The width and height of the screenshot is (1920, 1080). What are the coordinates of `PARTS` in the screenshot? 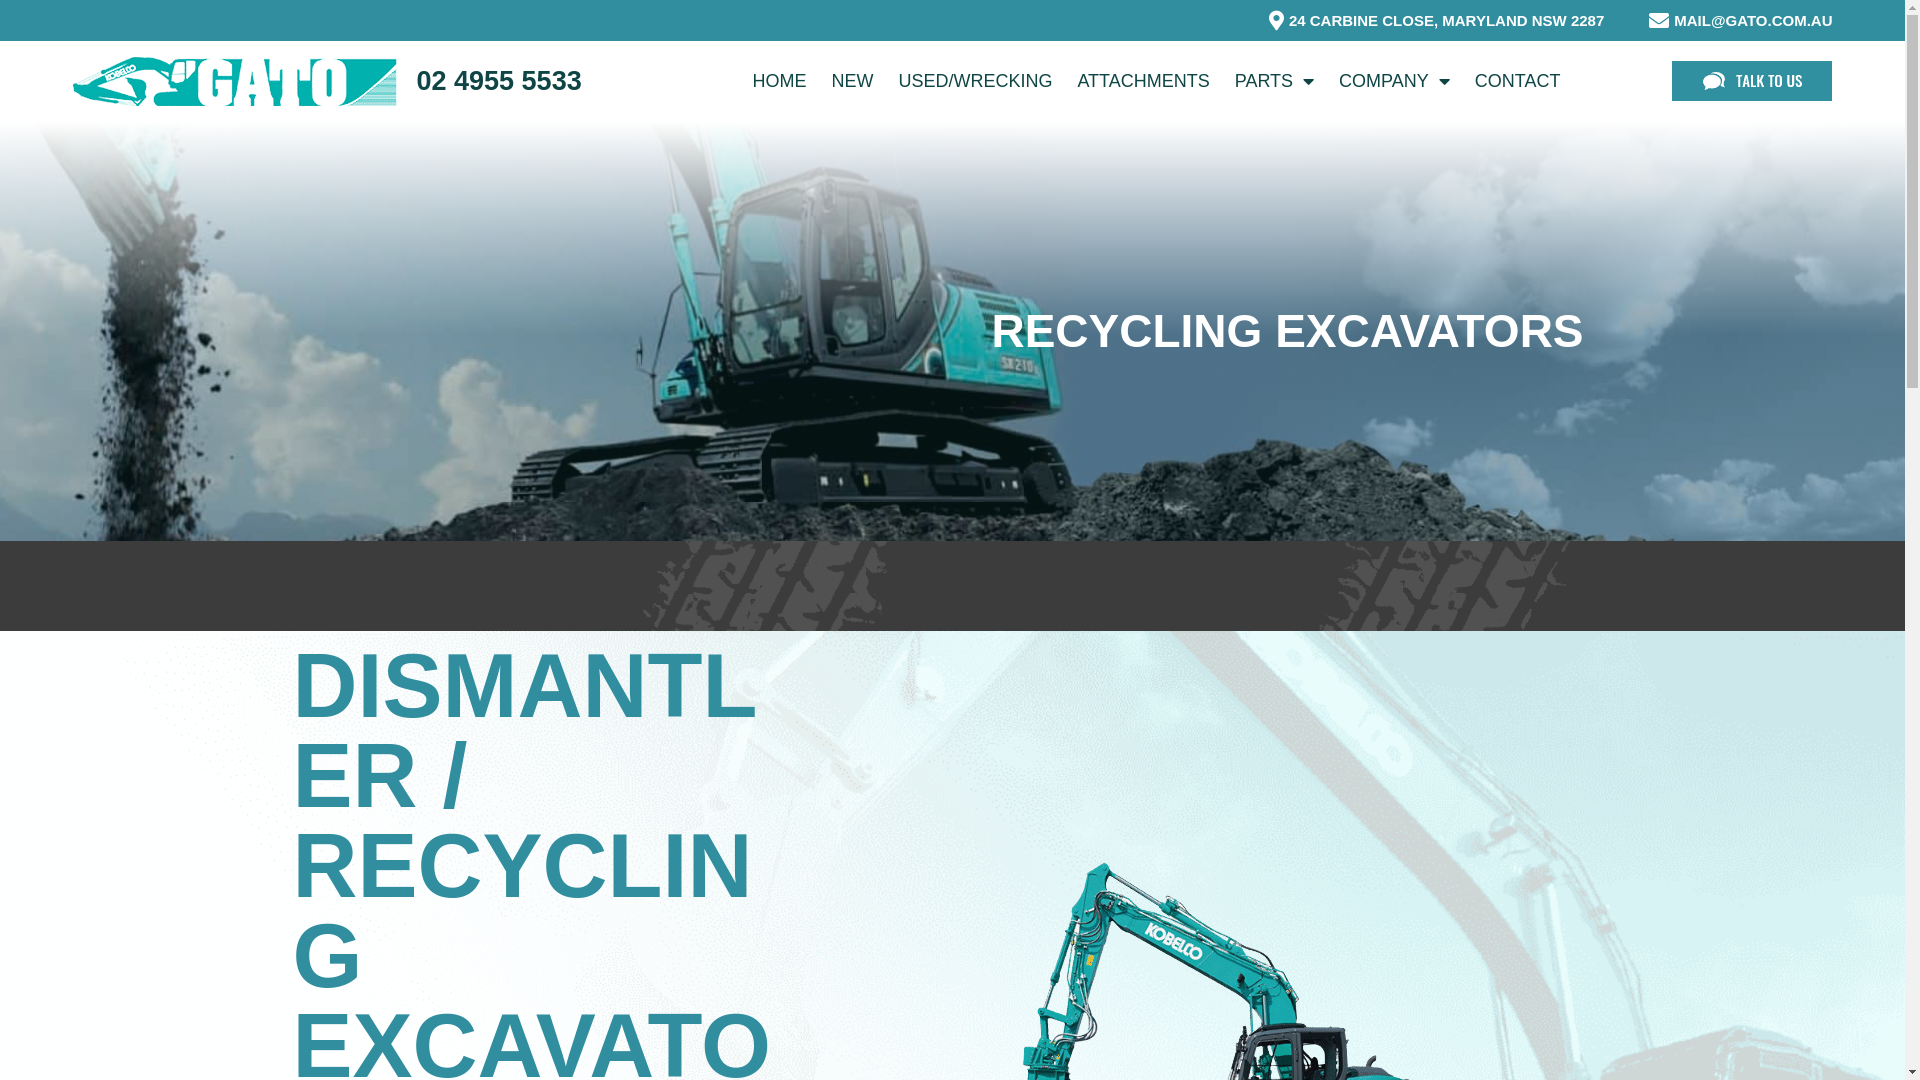 It's located at (1274, 81).